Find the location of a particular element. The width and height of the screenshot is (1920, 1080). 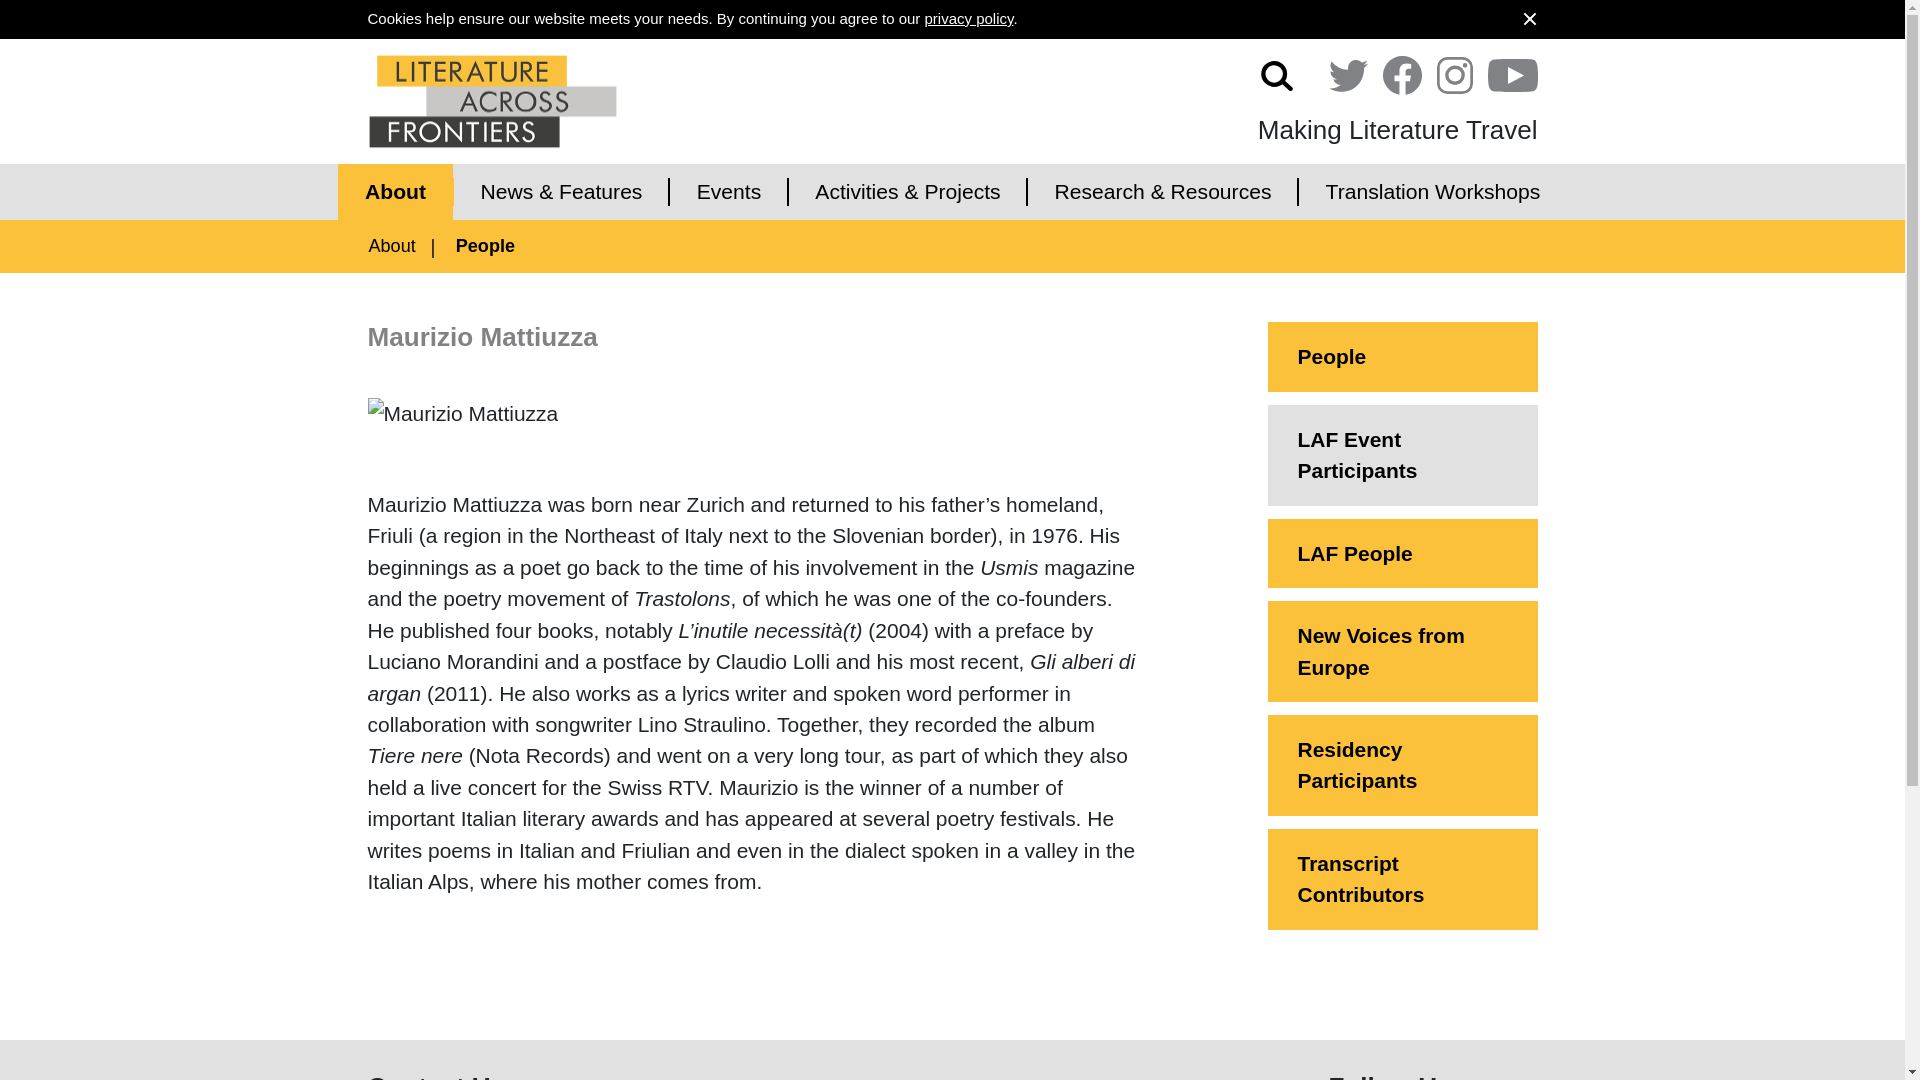

About is located at coordinates (391, 246).